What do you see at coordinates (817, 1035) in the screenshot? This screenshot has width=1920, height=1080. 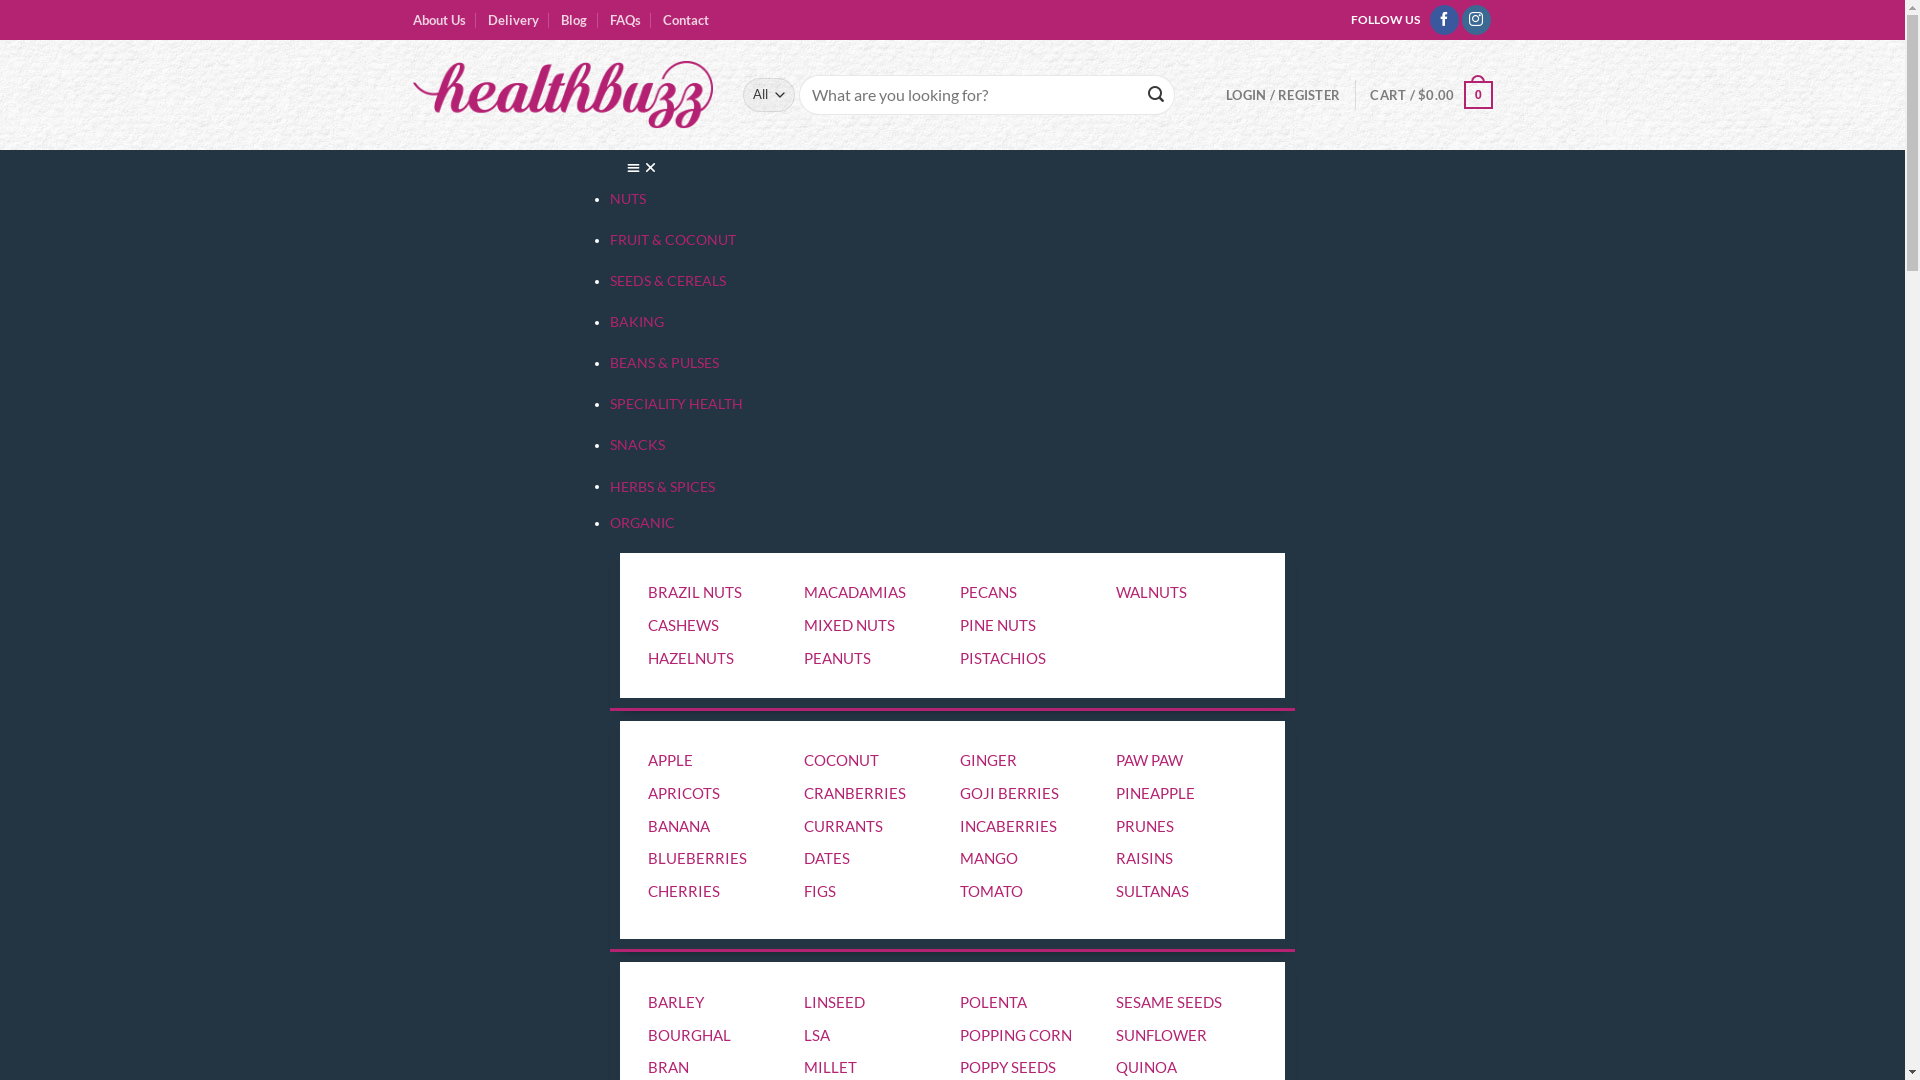 I see `LSA` at bounding box center [817, 1035].